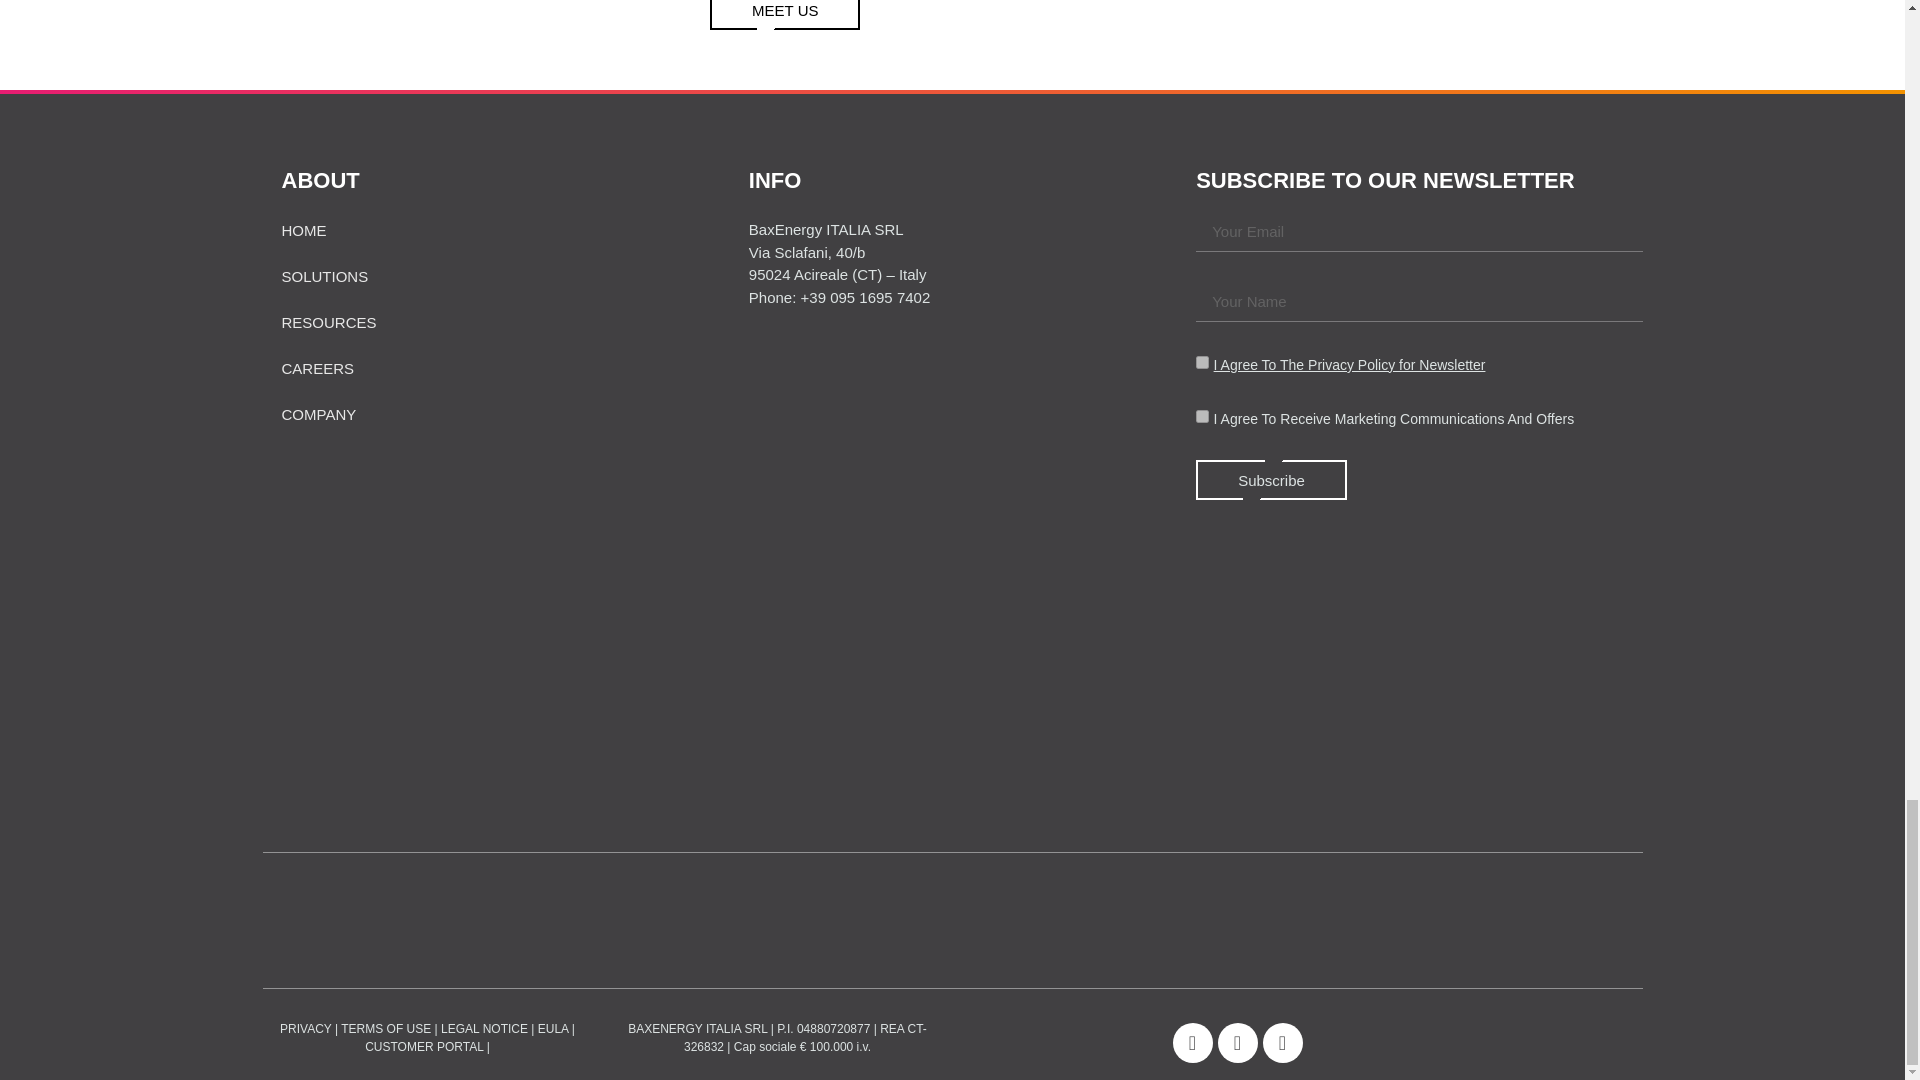  I want to click on on, so click(1202, 362).